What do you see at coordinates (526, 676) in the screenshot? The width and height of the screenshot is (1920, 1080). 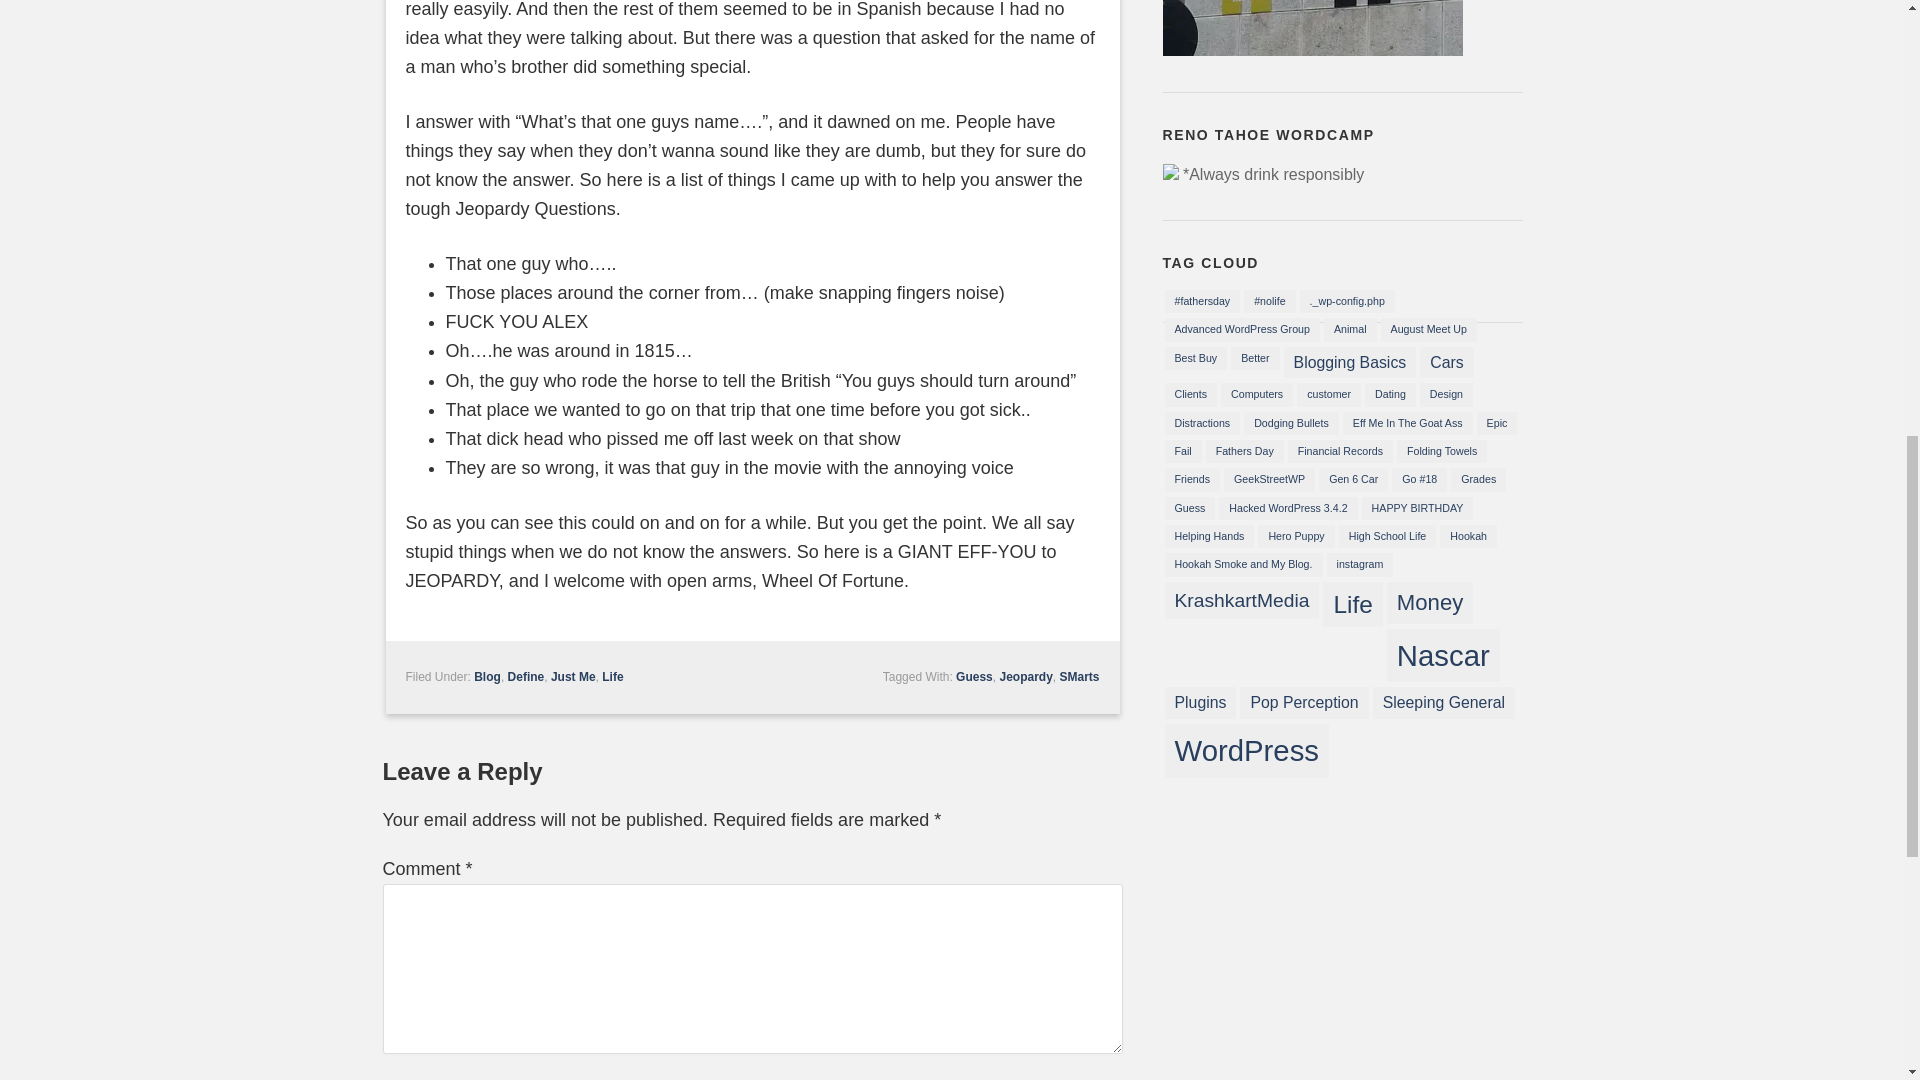 I see `Define` at bounding box center [526, 676].